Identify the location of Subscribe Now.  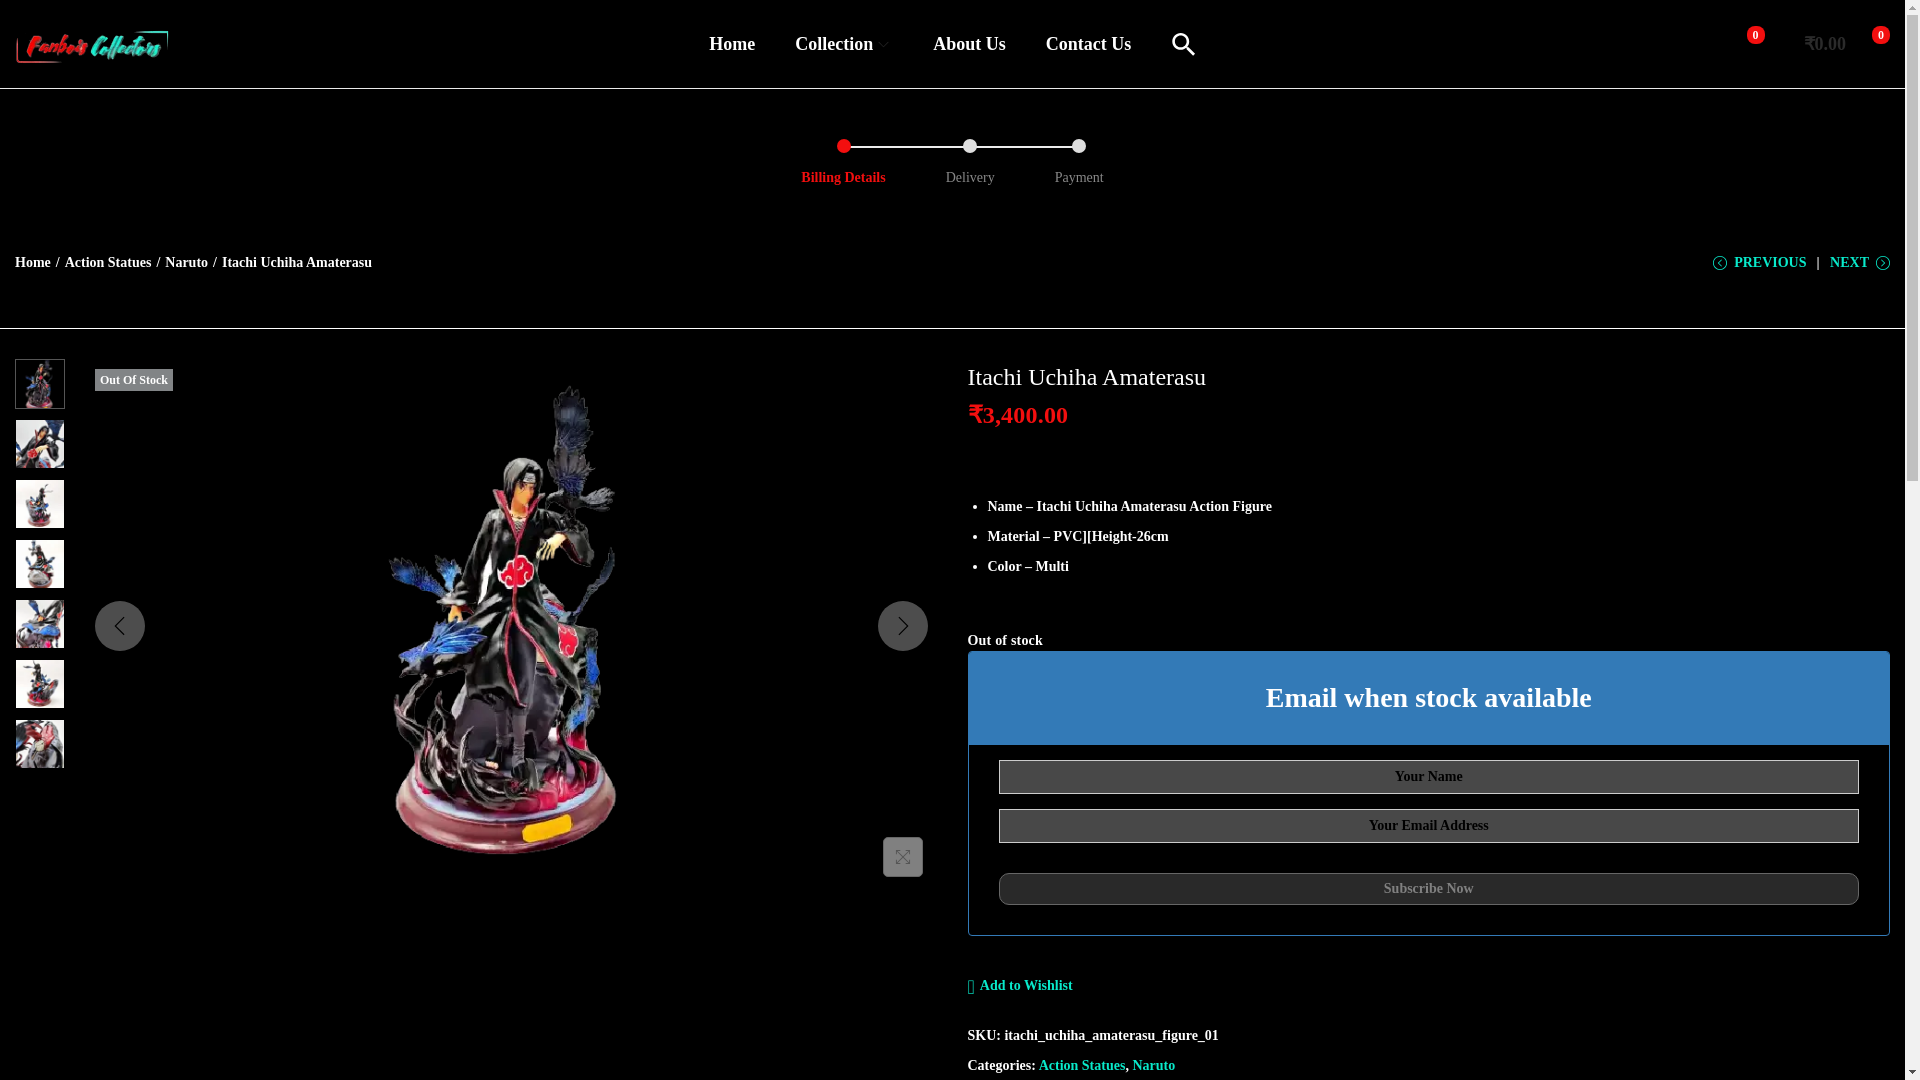
(1428, 888).